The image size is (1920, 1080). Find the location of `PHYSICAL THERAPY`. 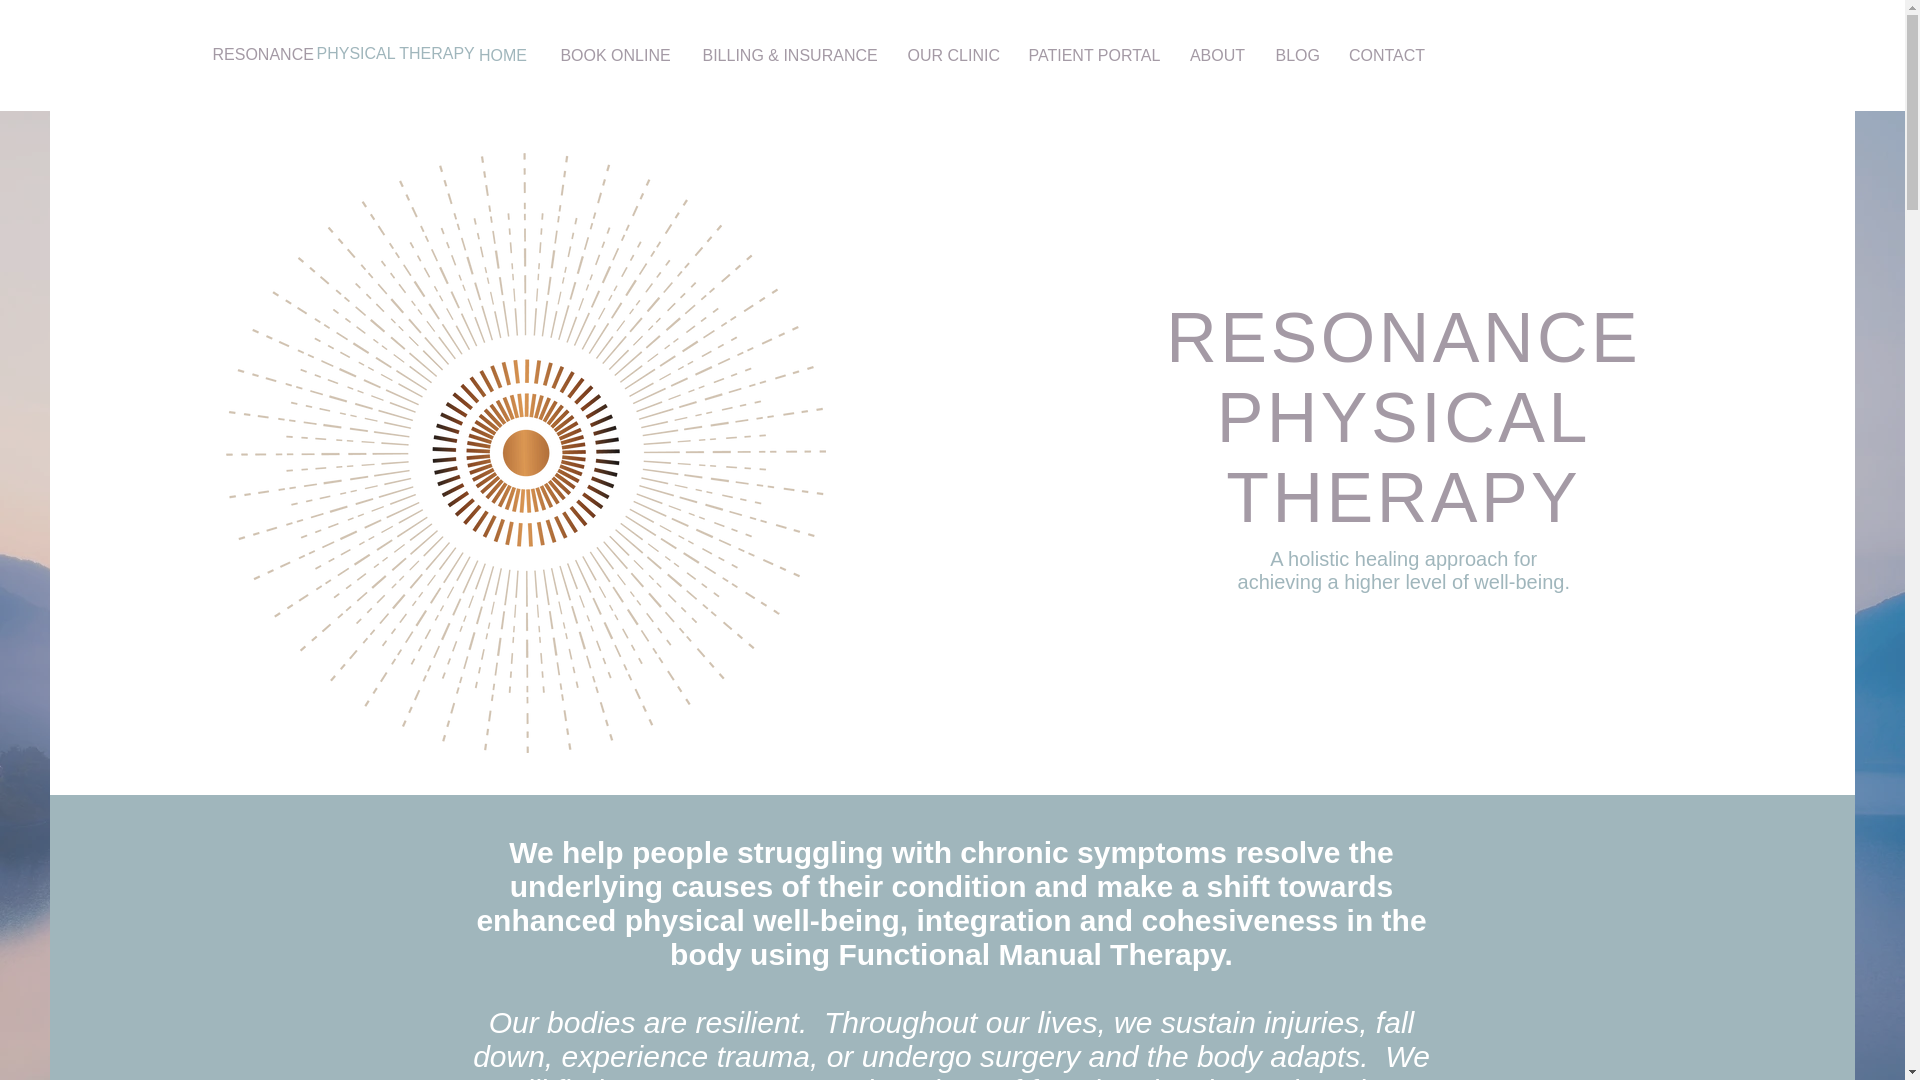

PHYSICAL THERAPY is located at coordinates (395, 54).